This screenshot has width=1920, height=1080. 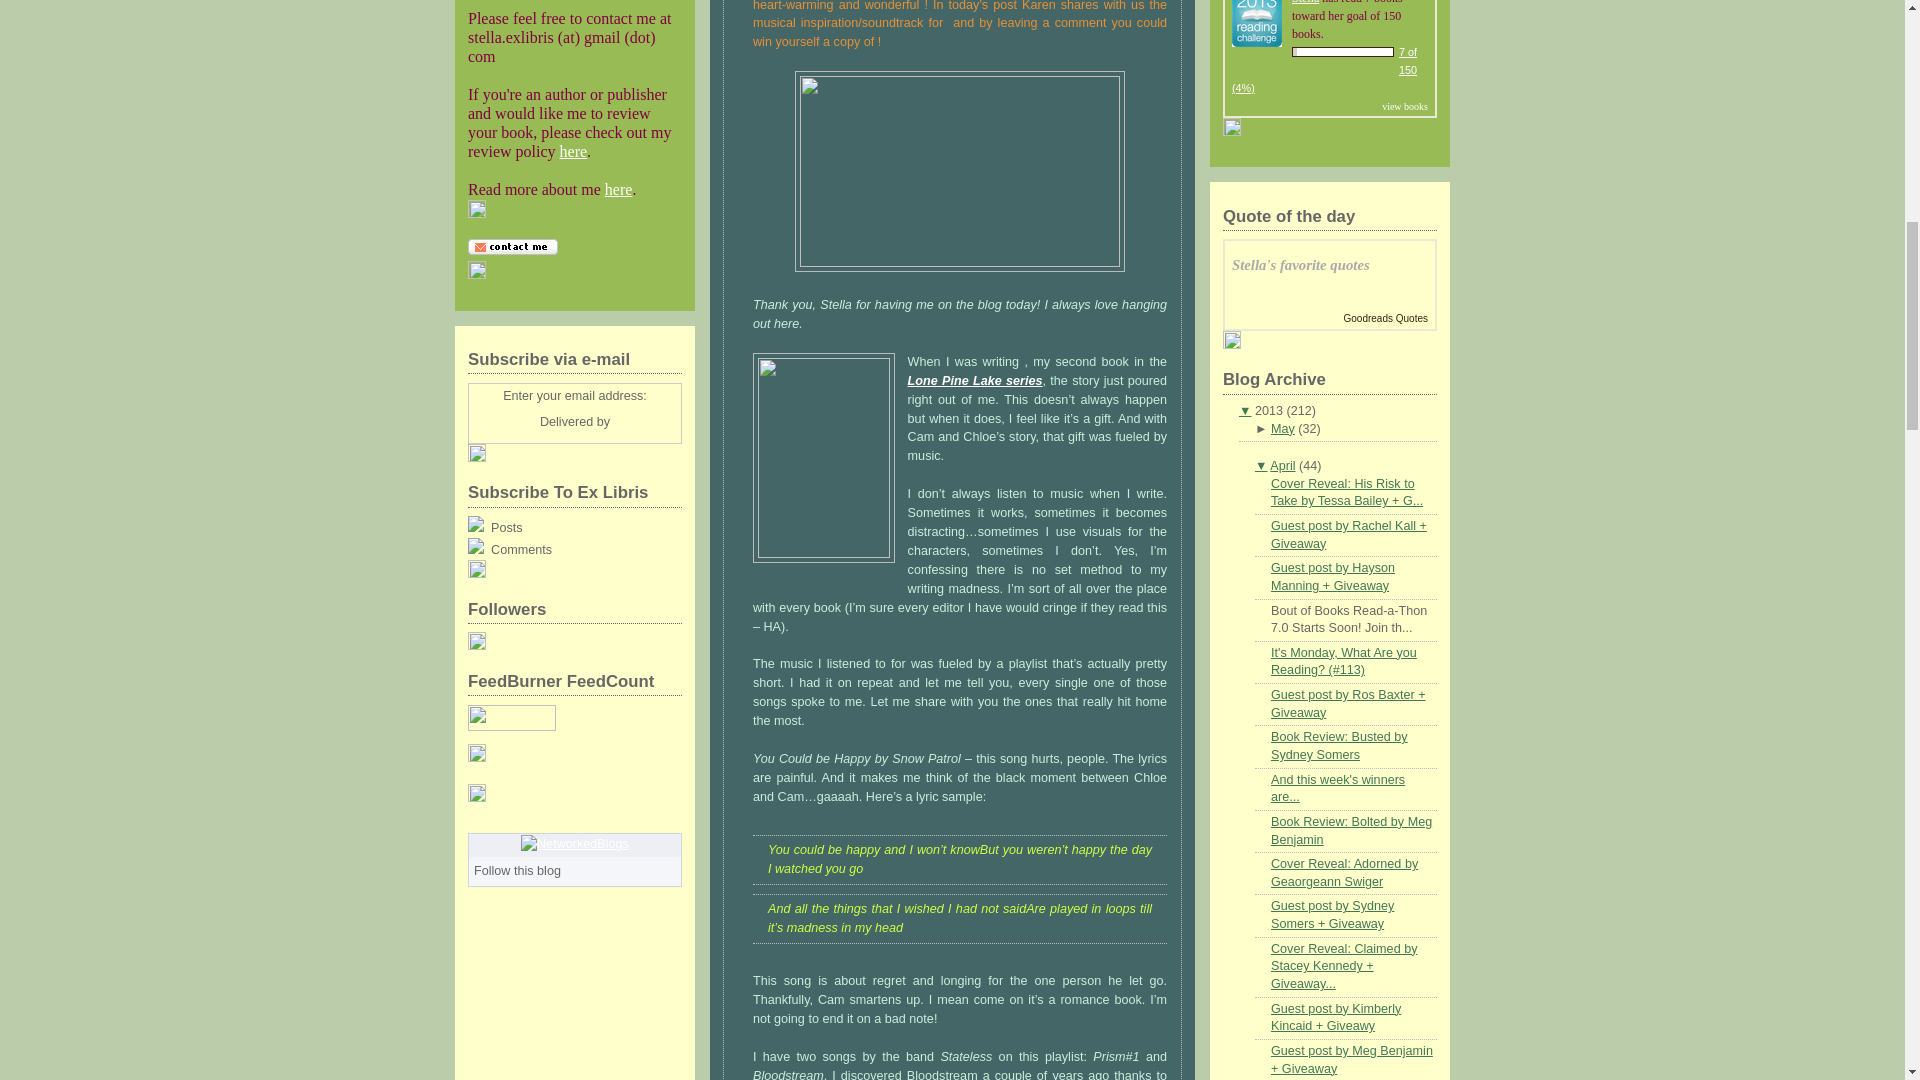 What do you see at coordinates (618, 189) in the screenshot?
I see `here` at bounding box center [618, 189].